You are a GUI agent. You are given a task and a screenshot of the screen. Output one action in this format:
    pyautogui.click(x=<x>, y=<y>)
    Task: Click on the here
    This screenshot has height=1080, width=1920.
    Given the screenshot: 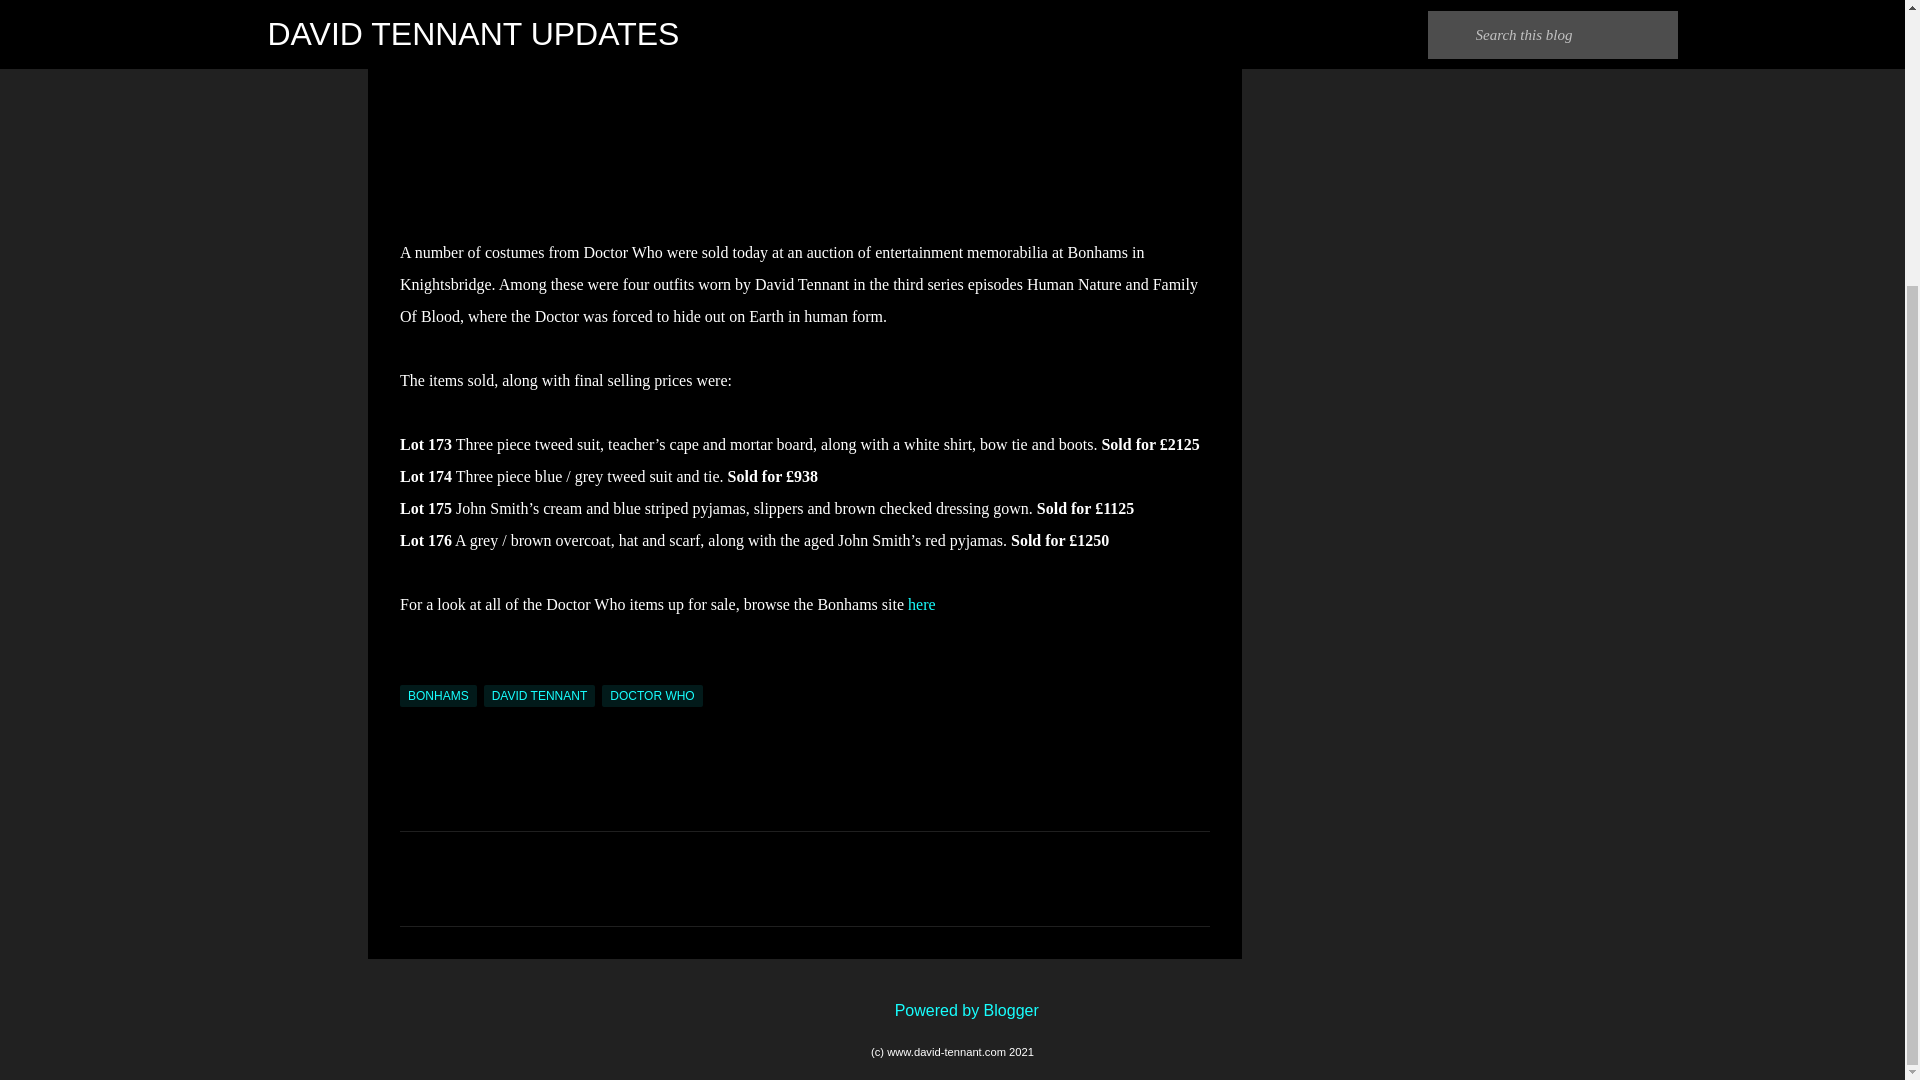 What is the action you would take?
    pyautogui.click(x=922, y=604)
    